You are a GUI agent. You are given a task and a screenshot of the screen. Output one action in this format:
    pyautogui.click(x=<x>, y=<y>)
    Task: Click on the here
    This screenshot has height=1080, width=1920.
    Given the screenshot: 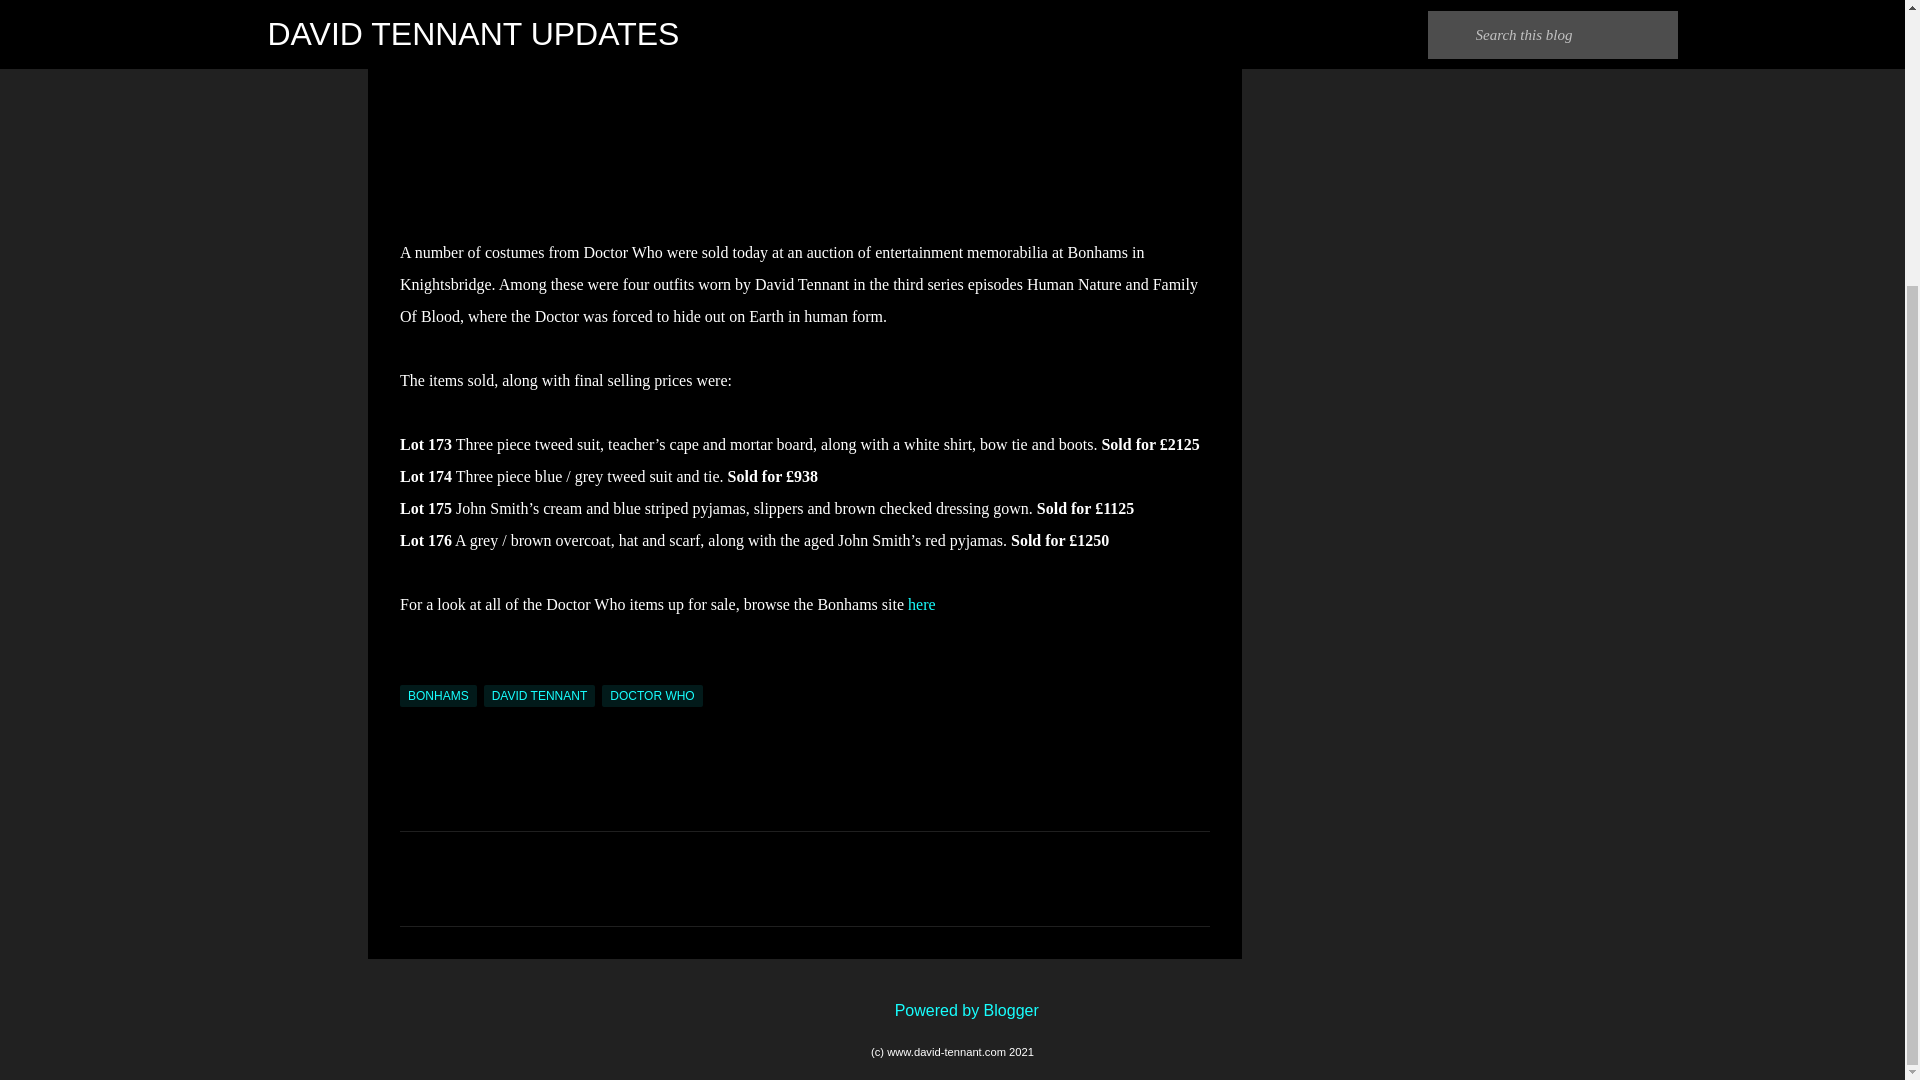 What is the action you would take?
    pyautogui.click(x=922, y=604)
    